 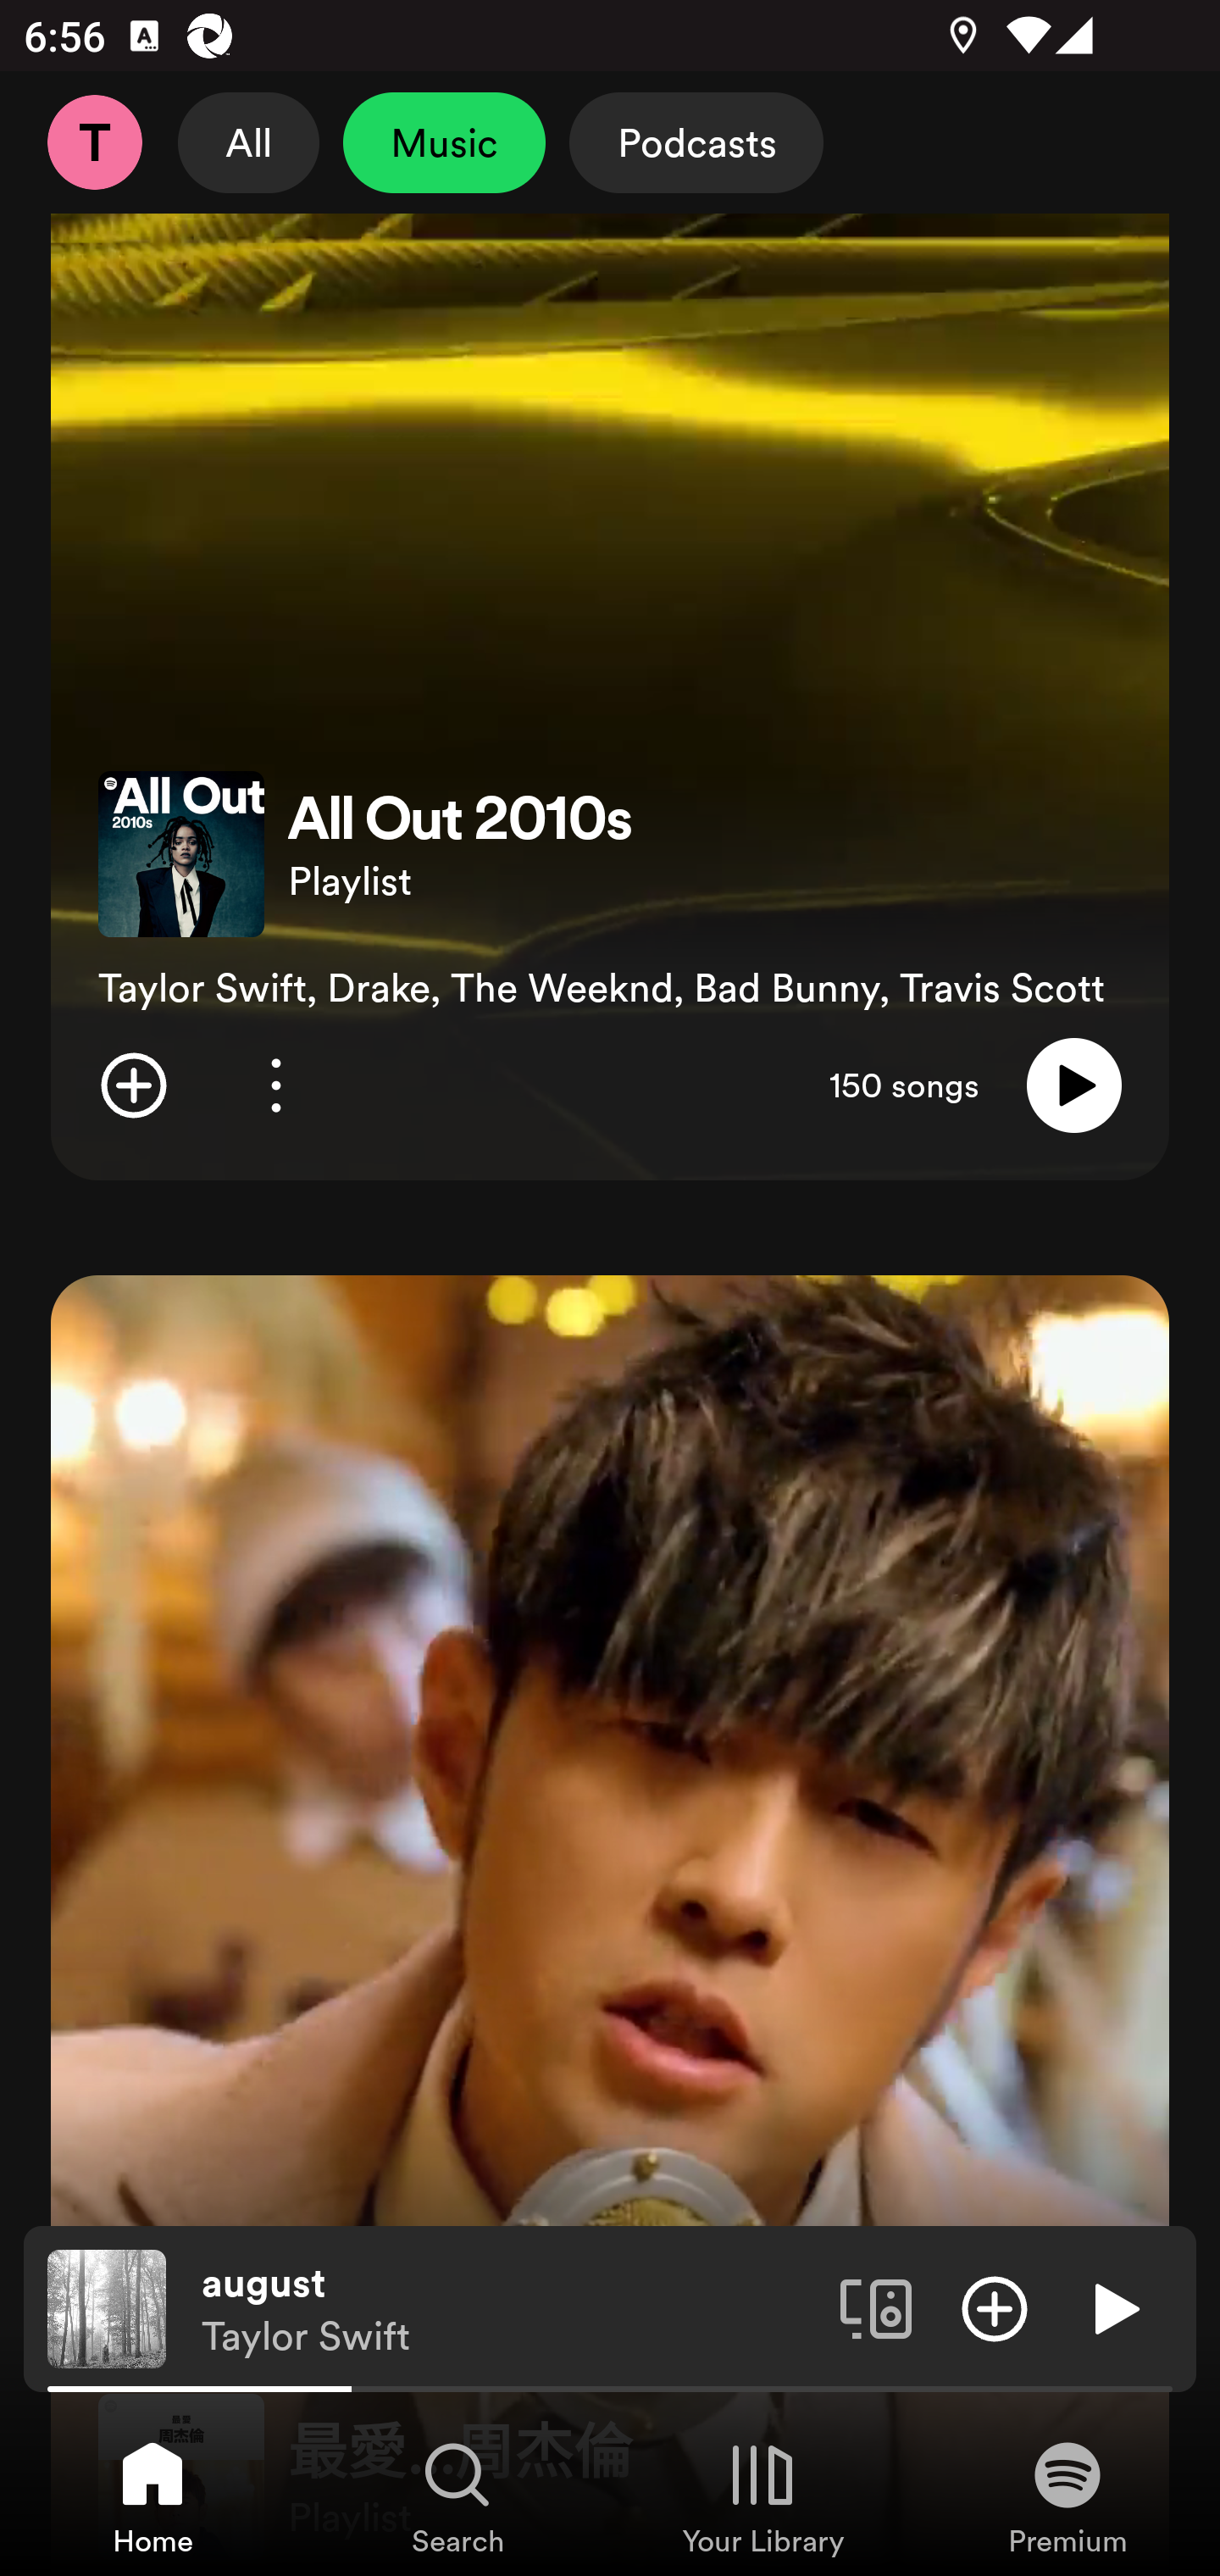 I want to click on Podcasts Select Podcasts, so click(x=696, y=142).